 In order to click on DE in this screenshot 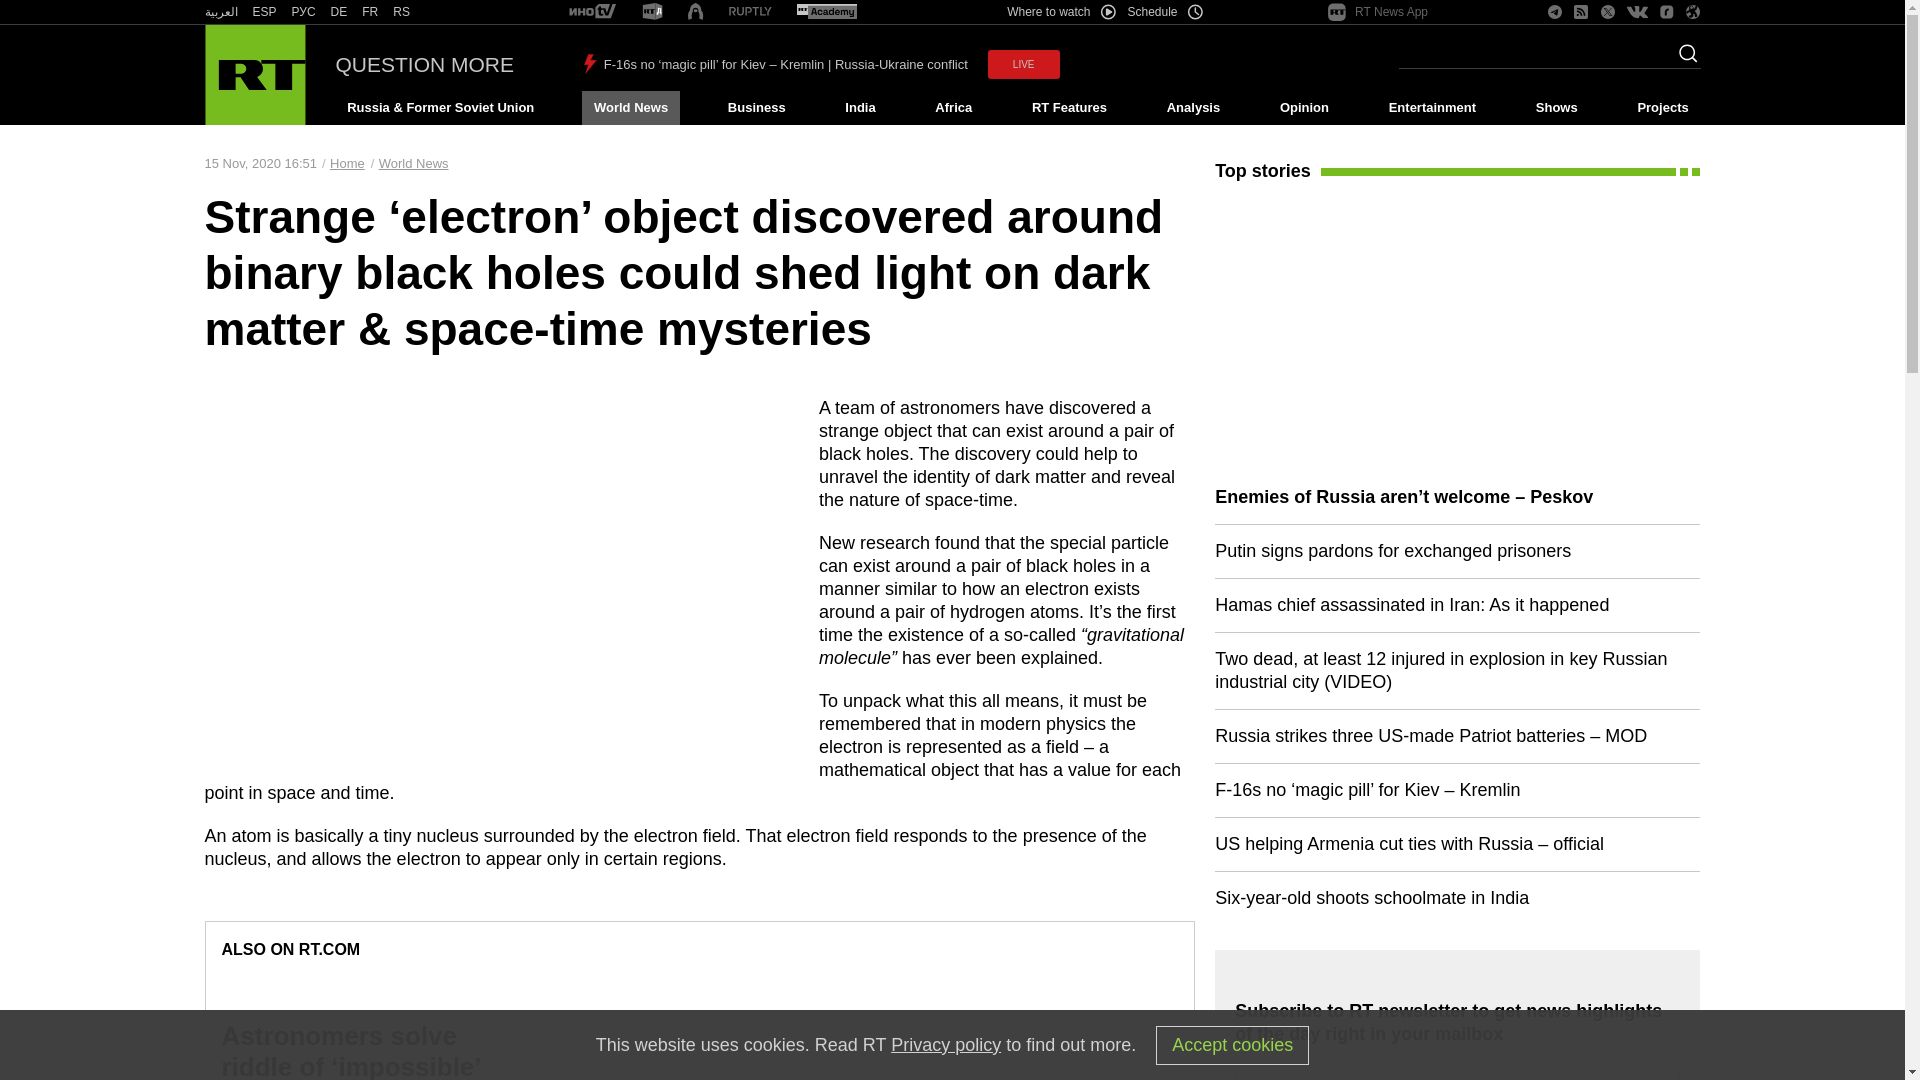, I will do `click(338, 12)`.